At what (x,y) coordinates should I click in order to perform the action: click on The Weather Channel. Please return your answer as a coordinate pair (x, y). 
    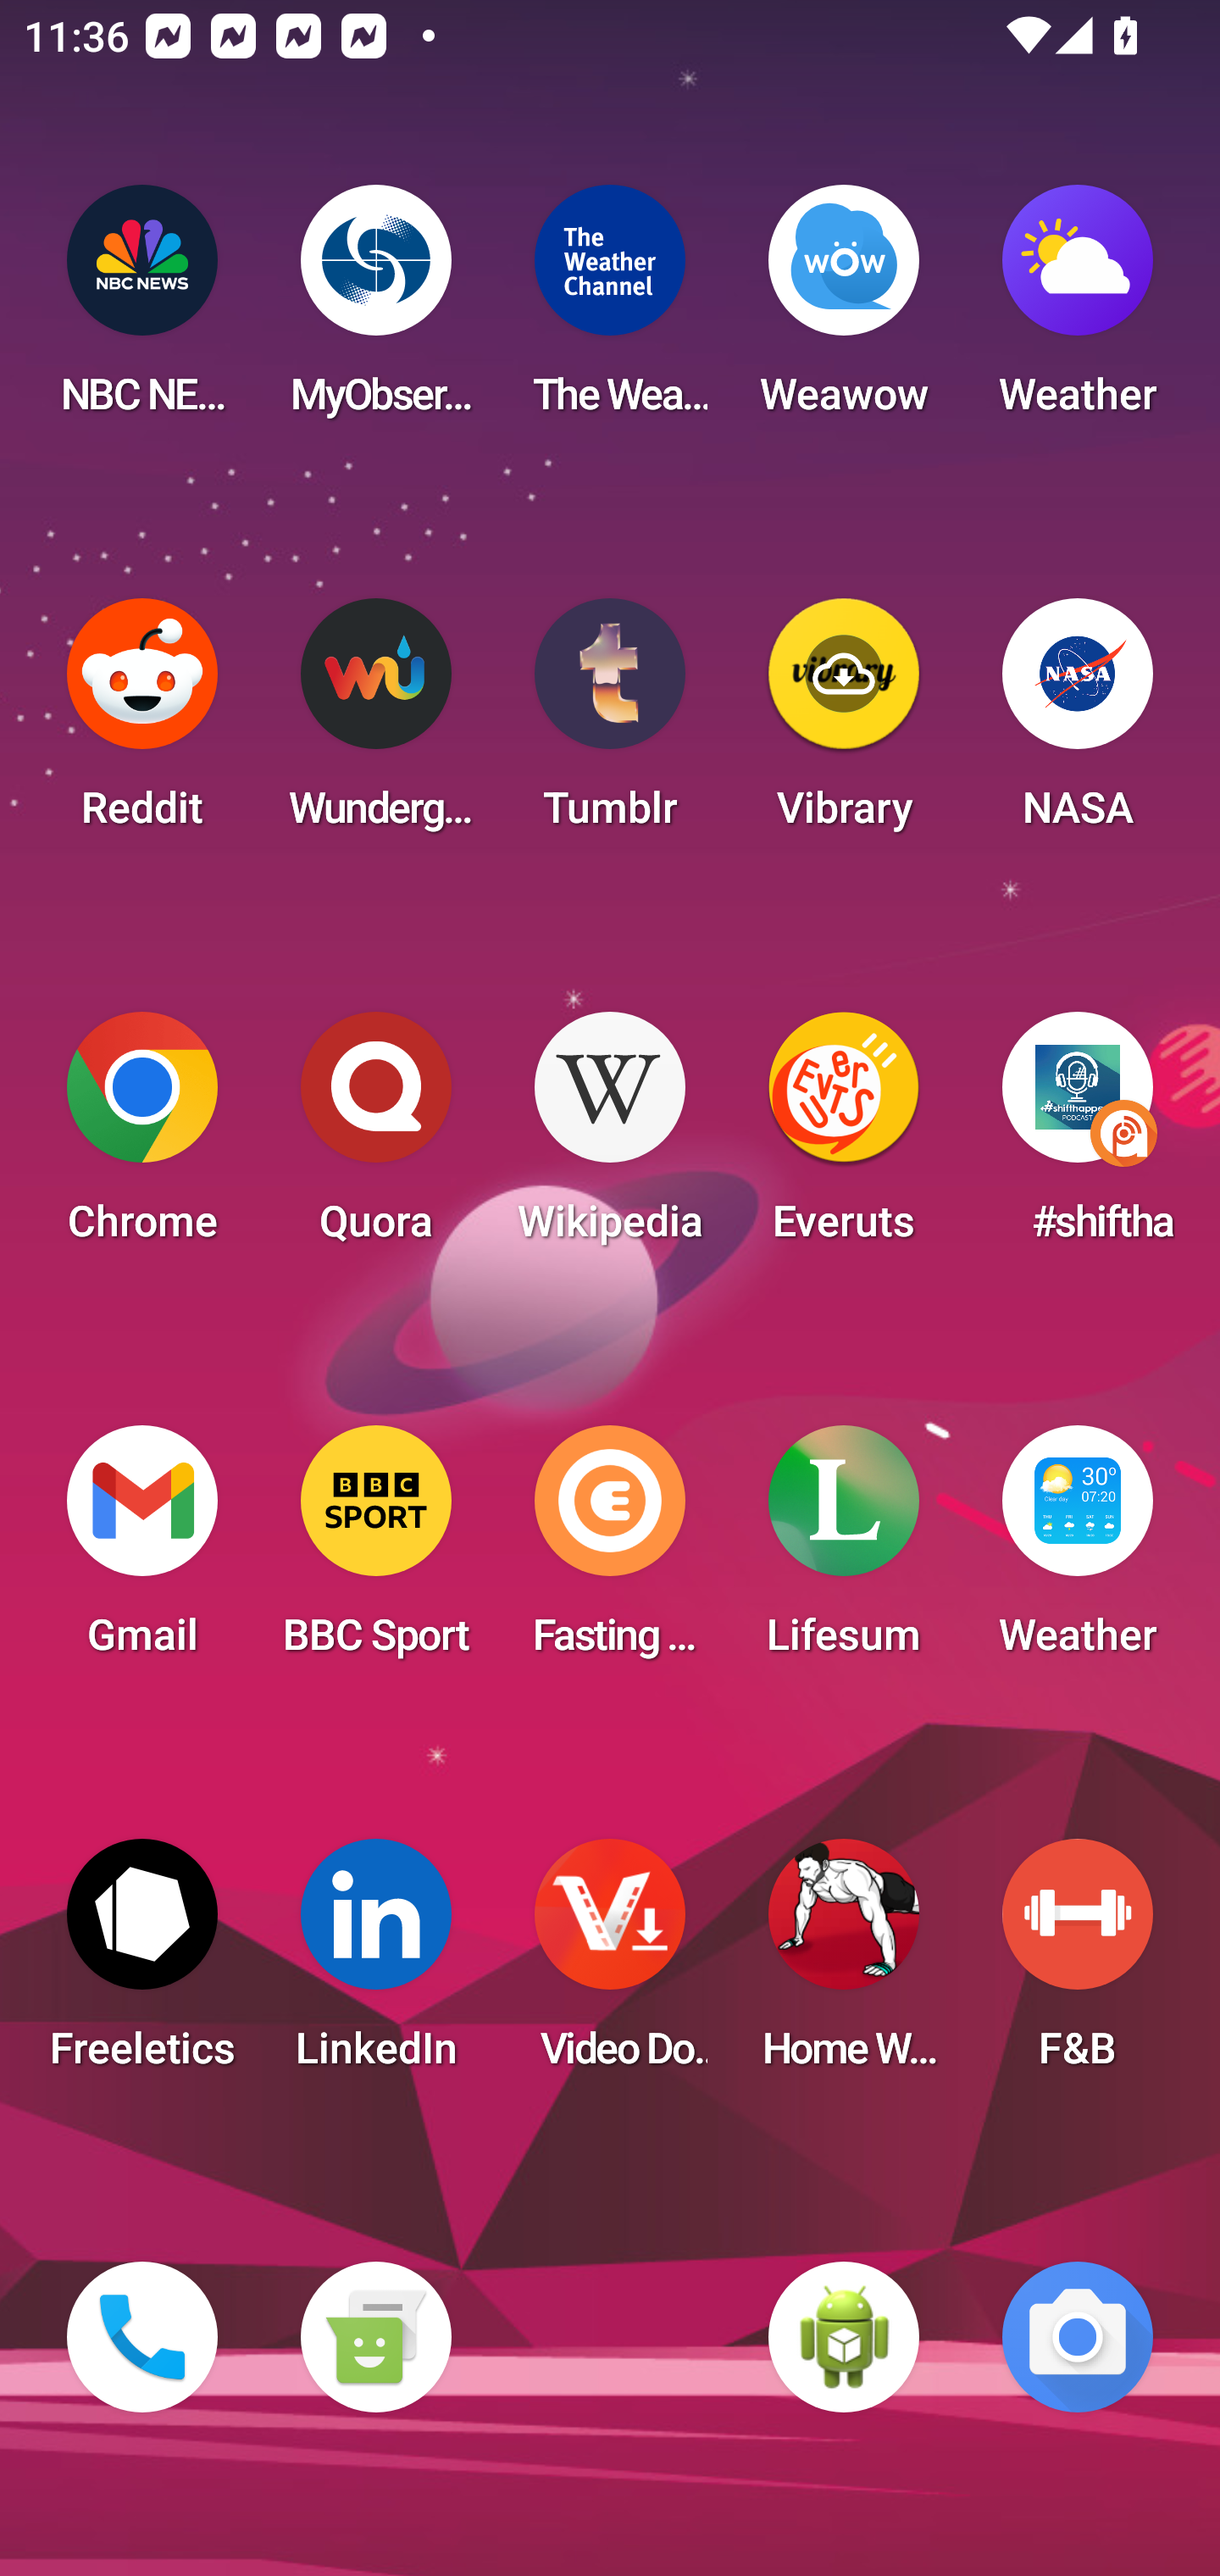
    Looking at the image, I should click on (610, 310).